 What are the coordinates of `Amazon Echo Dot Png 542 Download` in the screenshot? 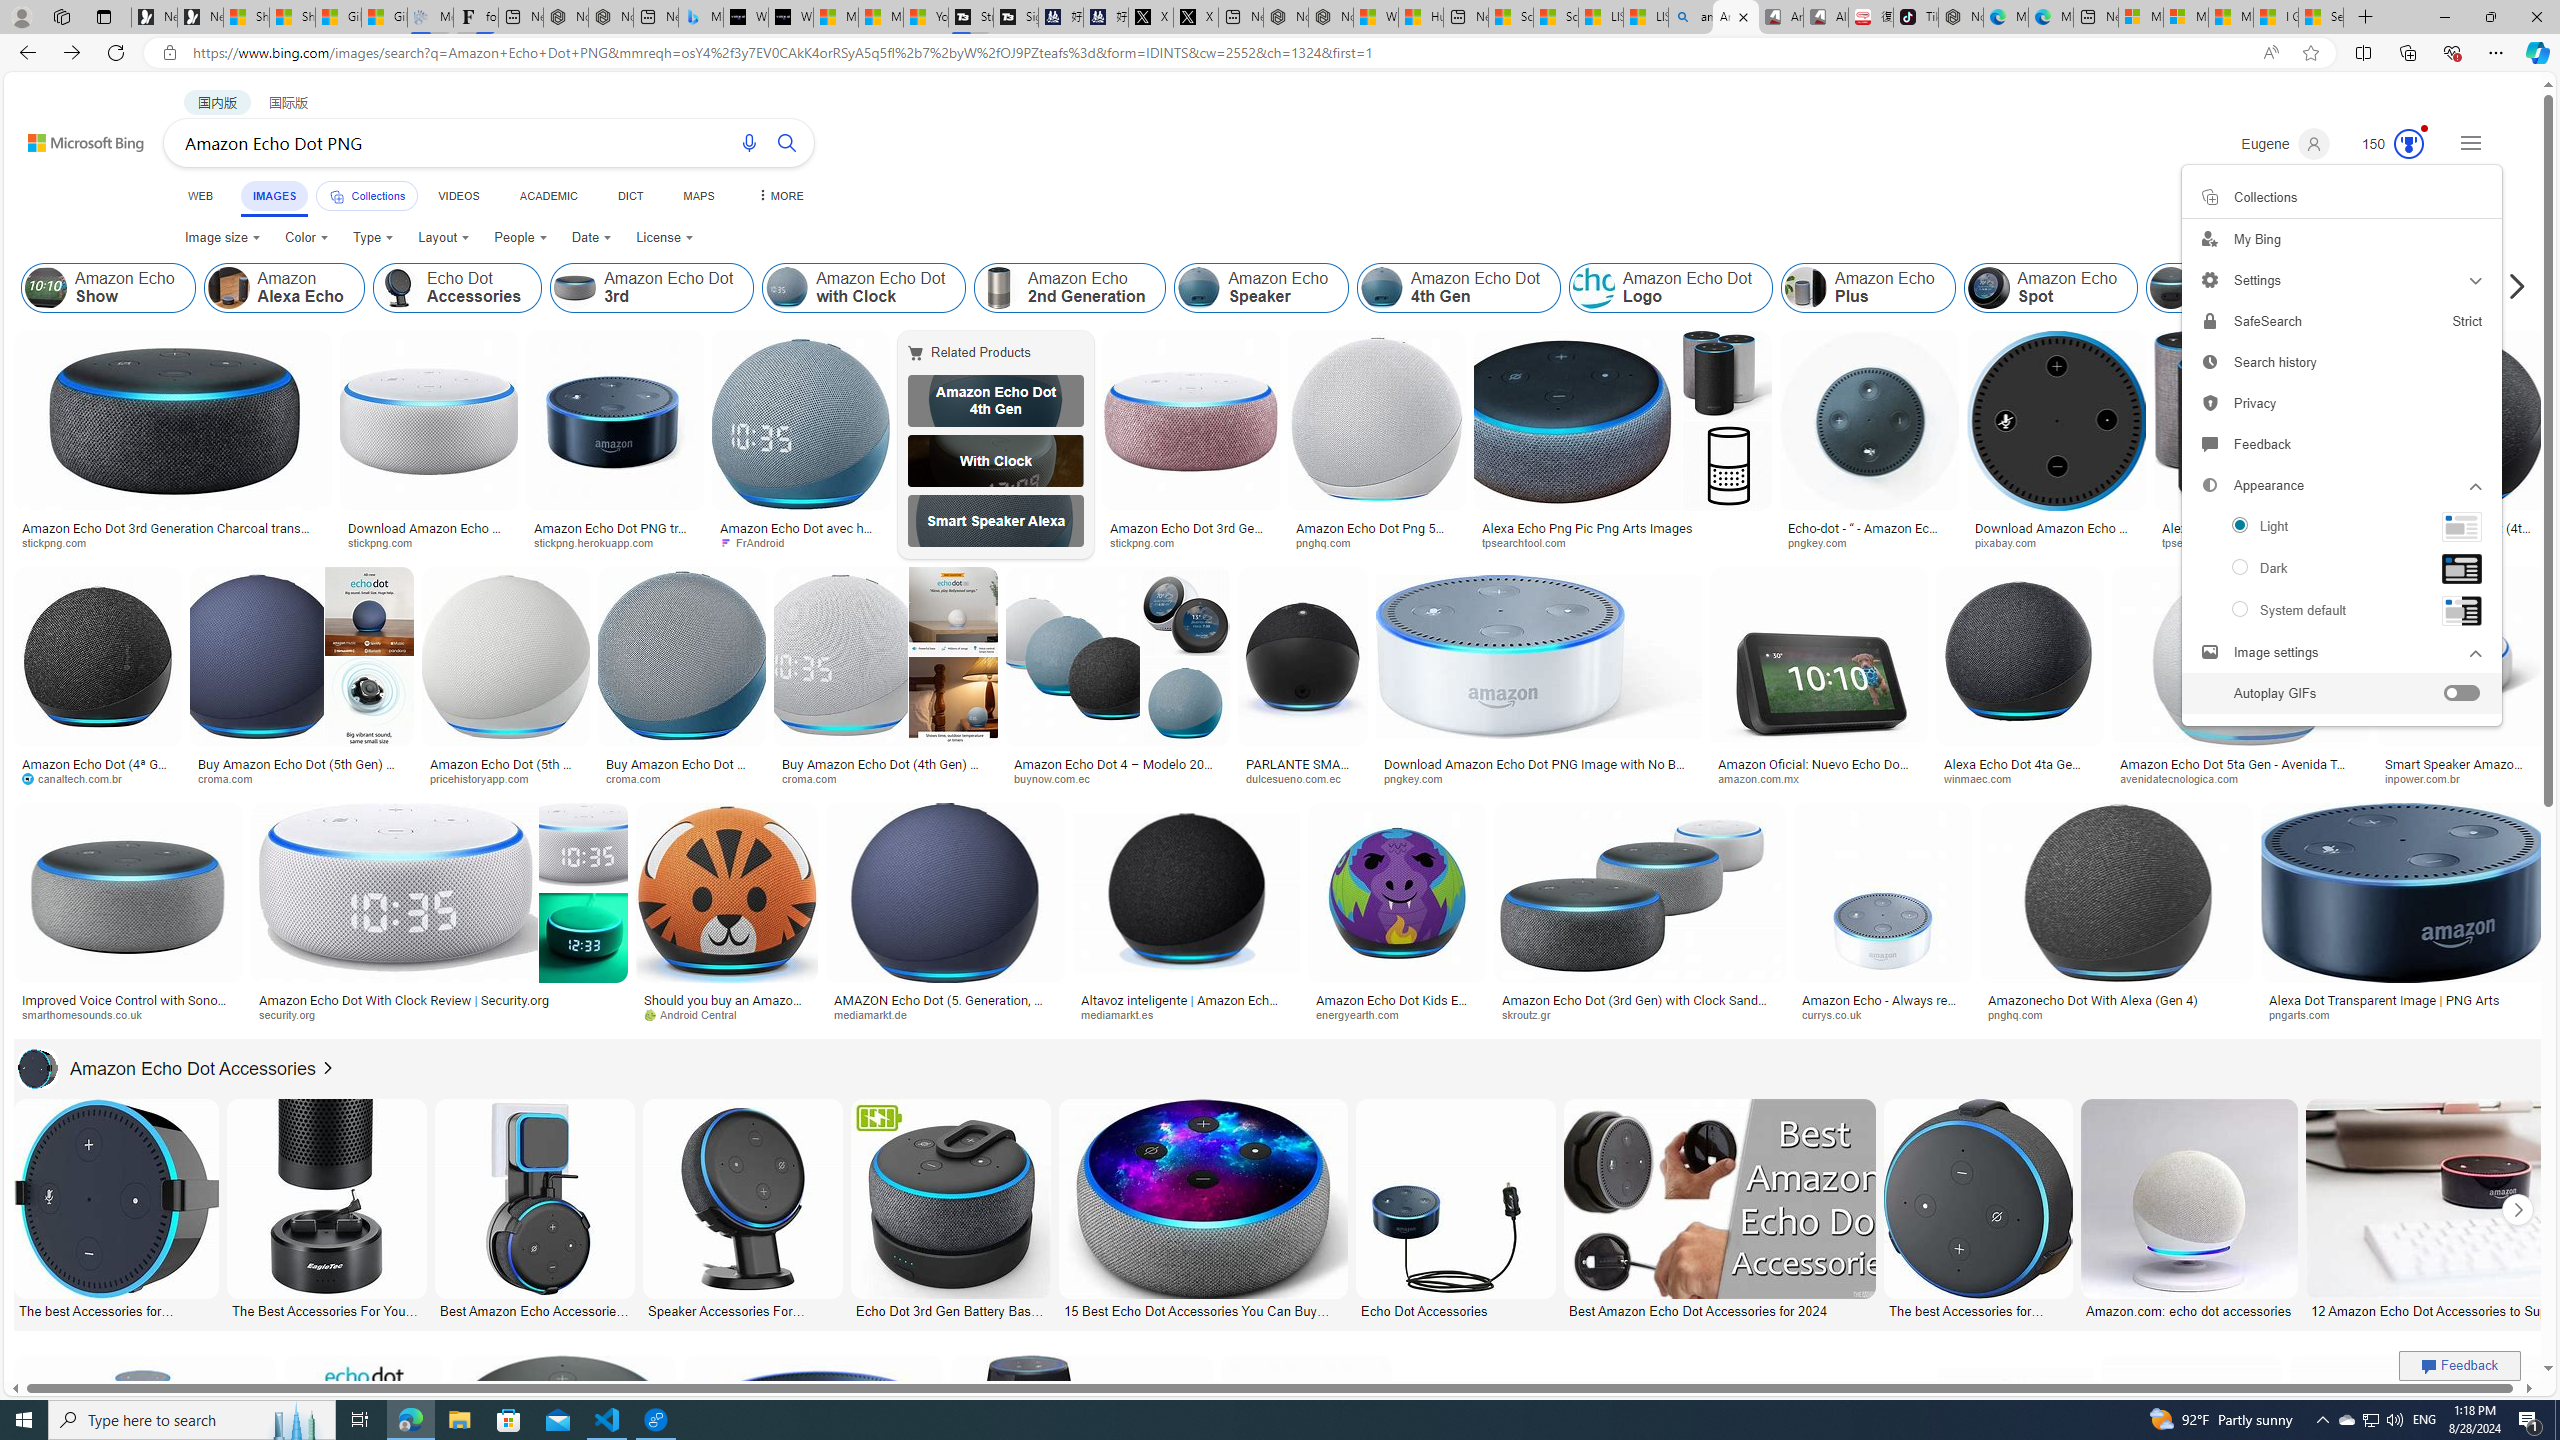 It's located at (1376, 534).